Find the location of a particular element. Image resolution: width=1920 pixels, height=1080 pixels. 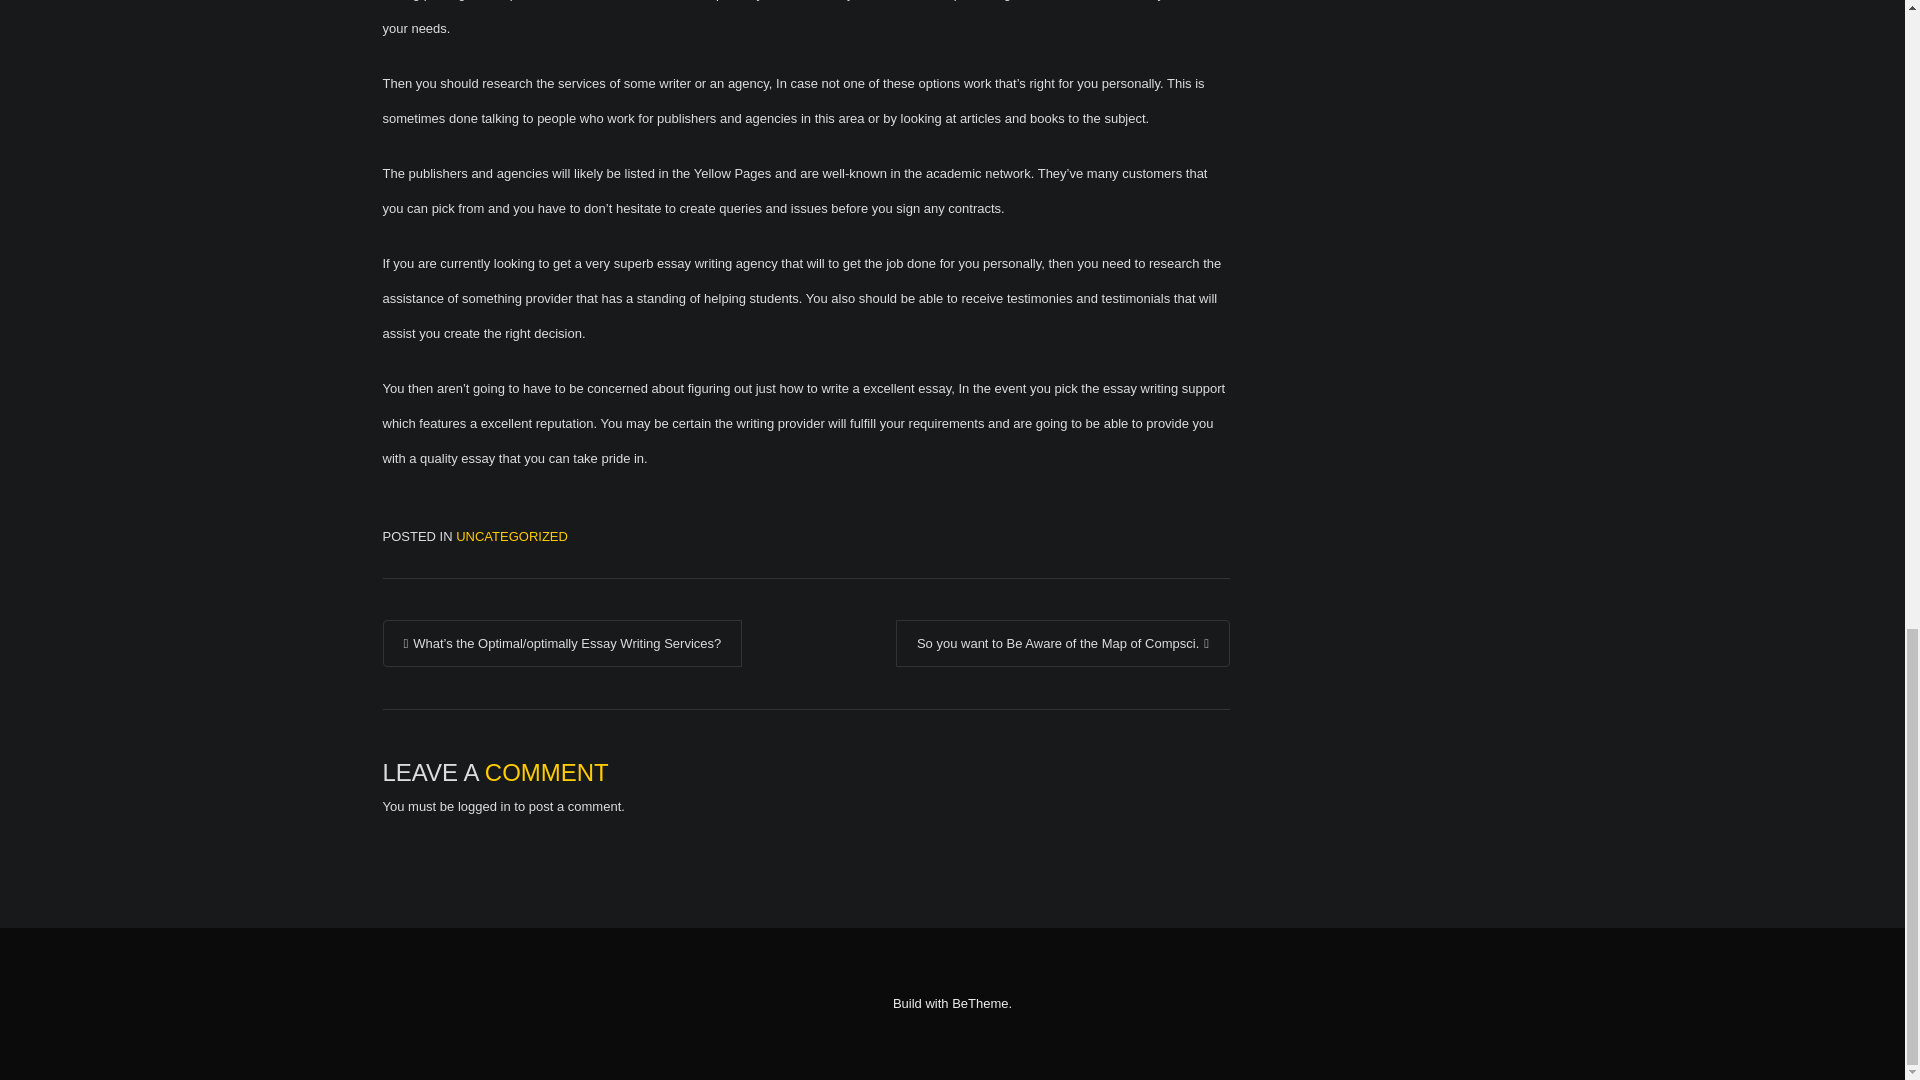

UNCATEGORIZED is located at coordinates (512, 536).